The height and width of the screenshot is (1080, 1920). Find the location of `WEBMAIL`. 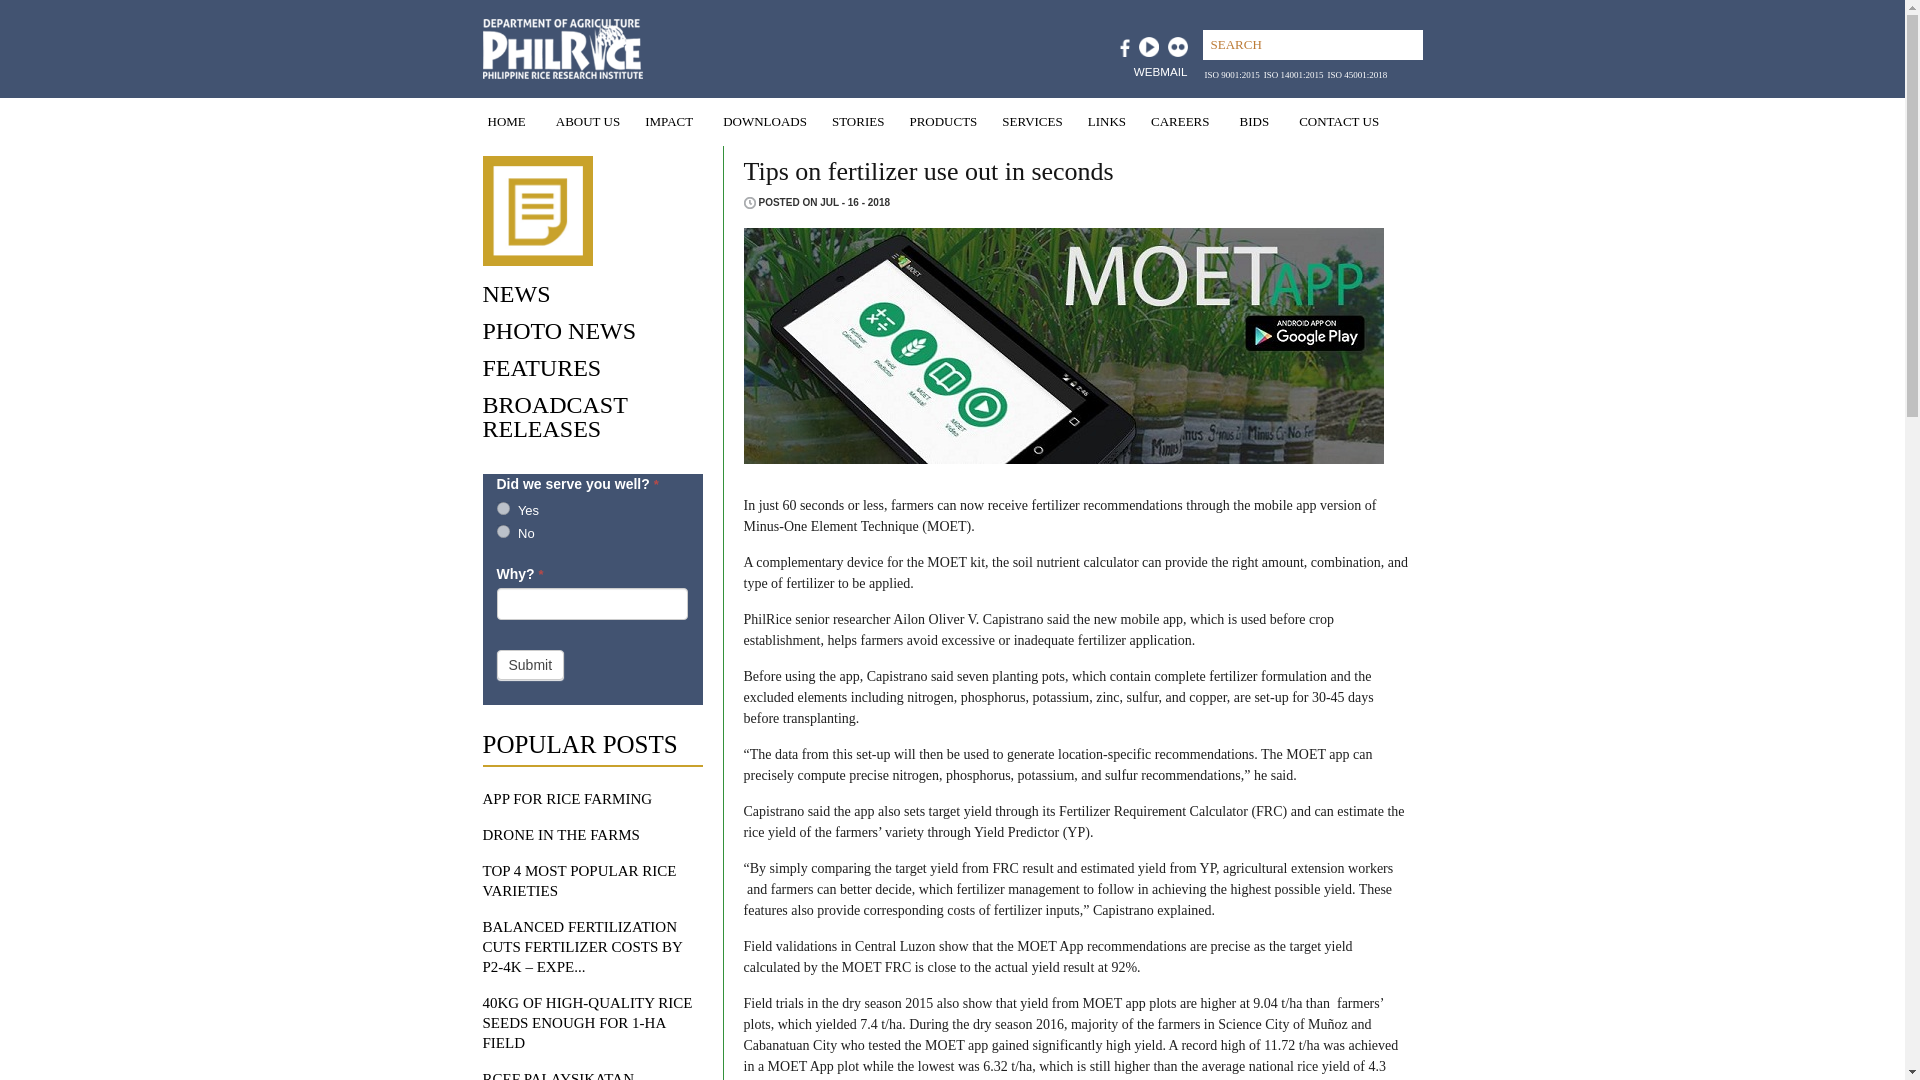

WEBMAIL is located at coordinates (1161, 70).